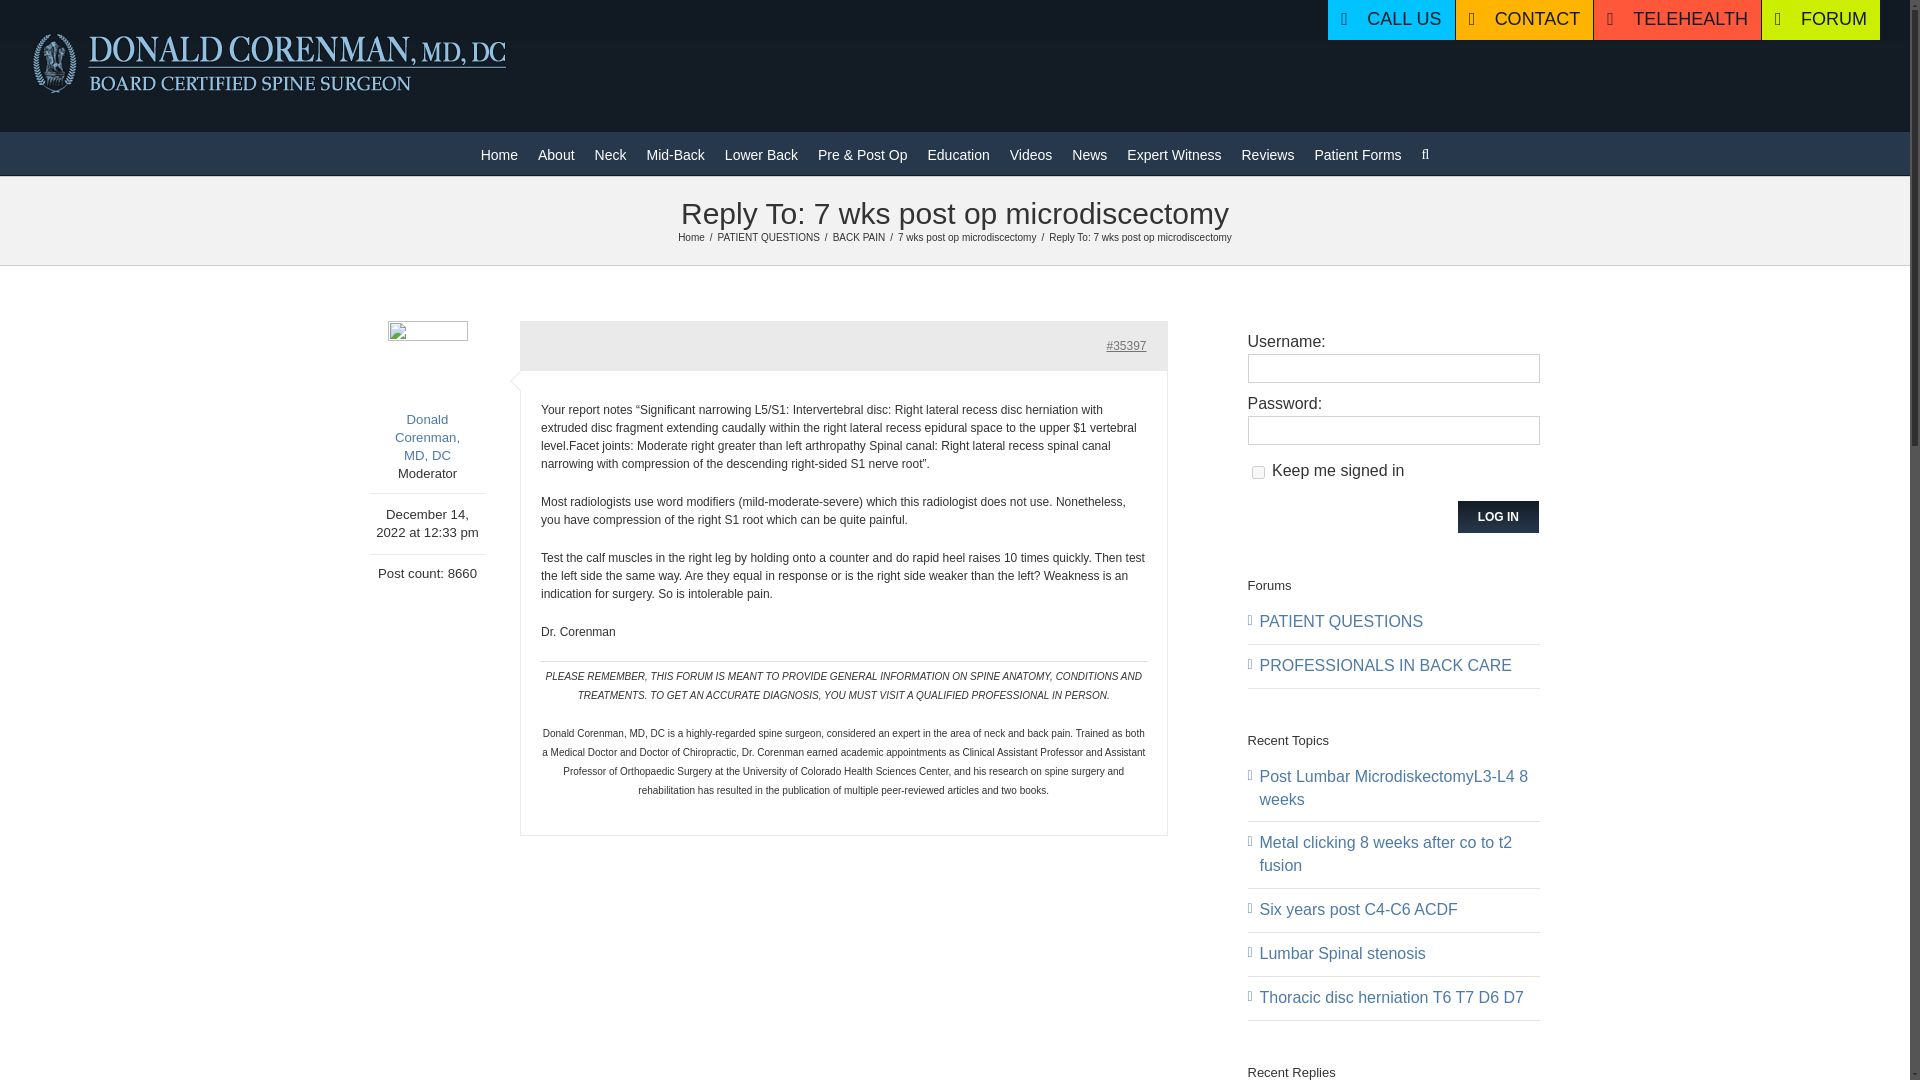  Describe the element at coordinates (1820, 20) in the screenshot. I see `FORUM` at that location.